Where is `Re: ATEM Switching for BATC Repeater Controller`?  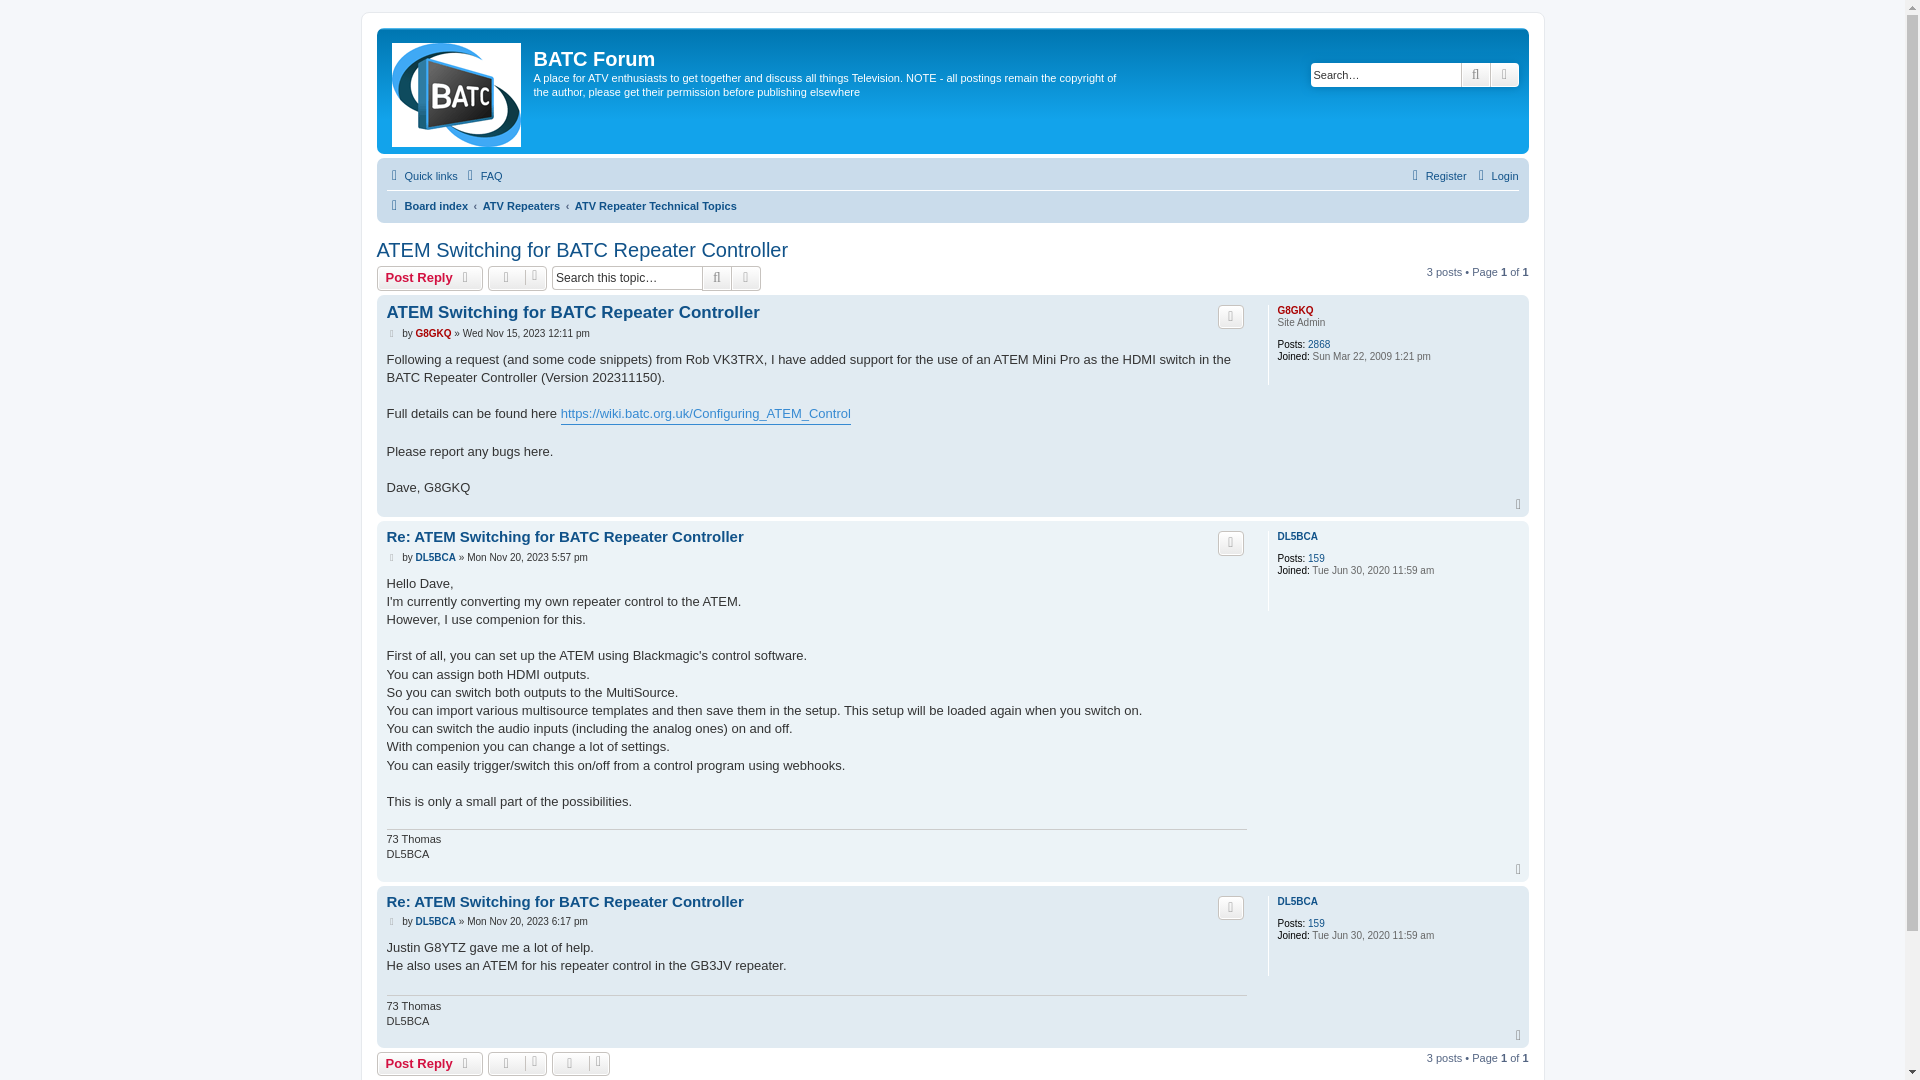
Re: ATEM Switching for BATC Repeater Controller is located at coordinates (564, 537).